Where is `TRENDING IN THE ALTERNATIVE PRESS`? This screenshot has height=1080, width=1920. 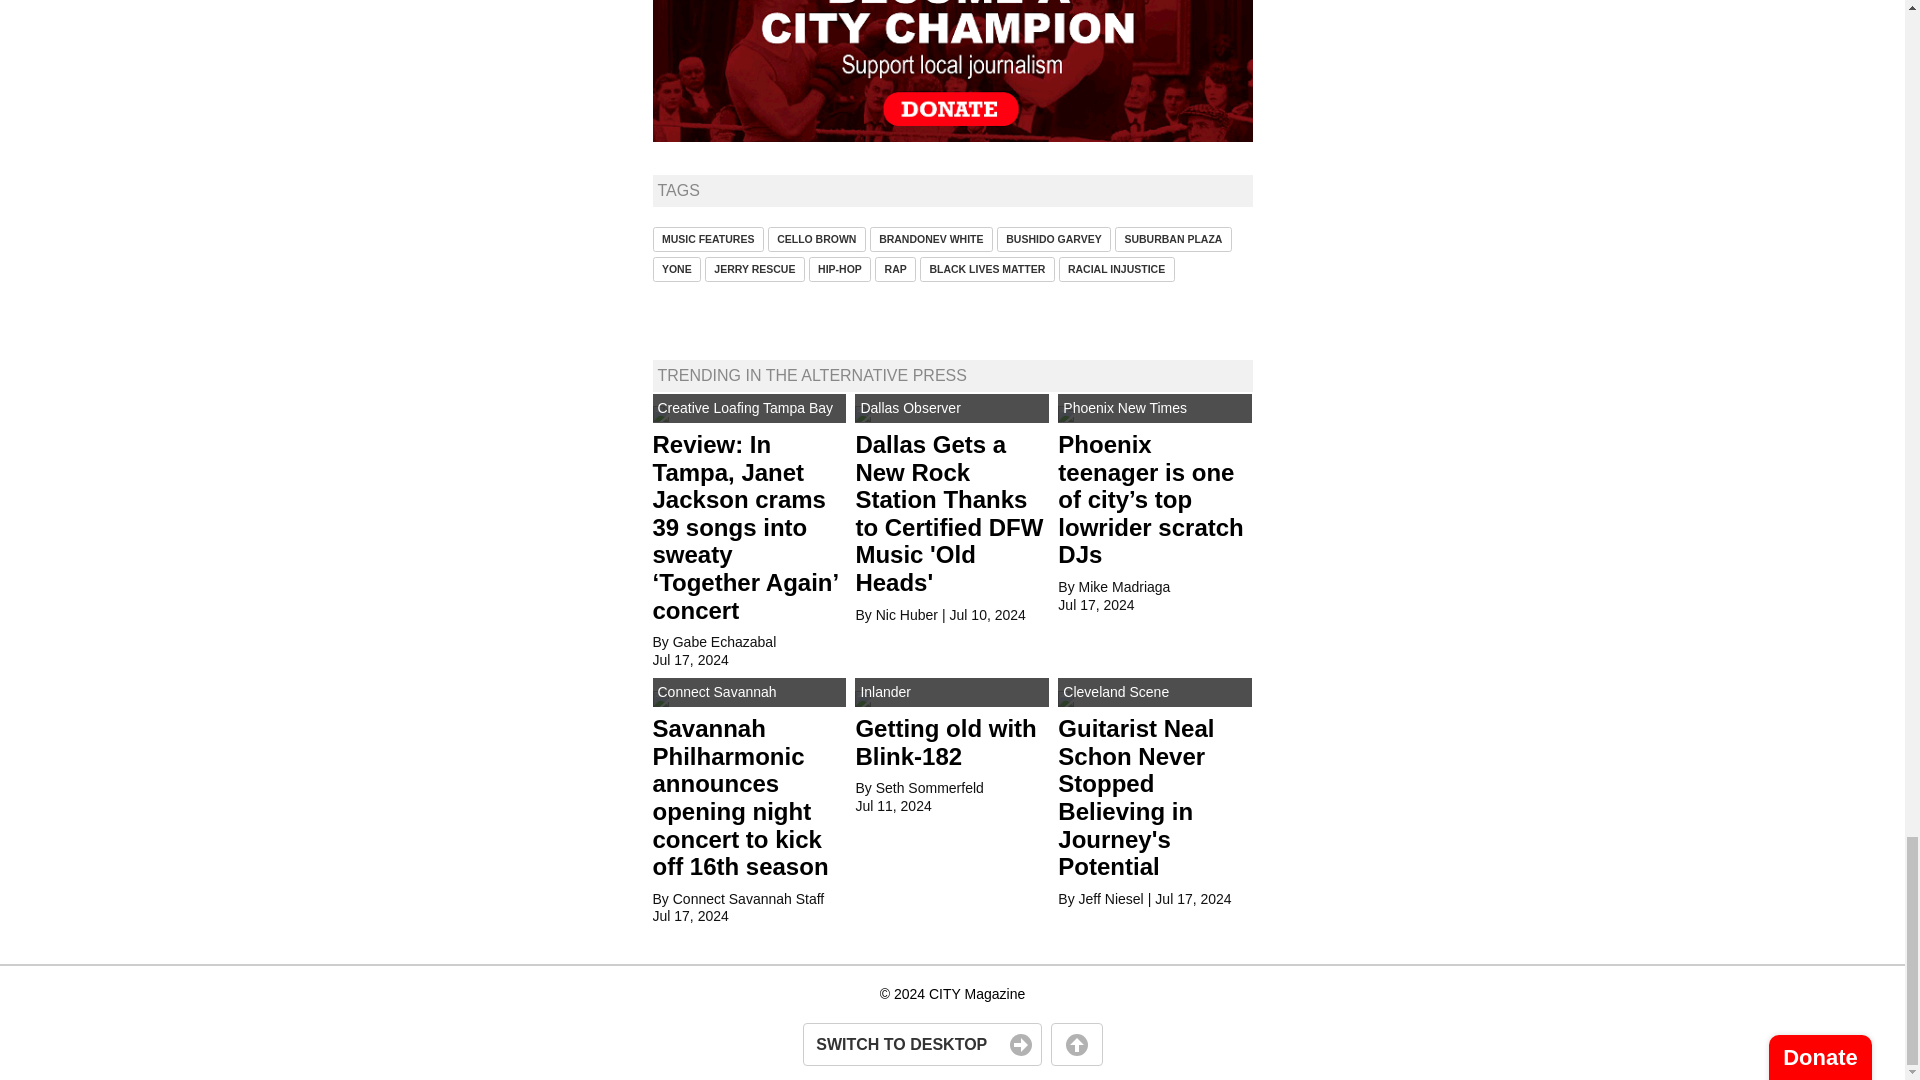 TRENDING IN THE ALTERNATIVE PRESS is located at coordinates (812, 376).